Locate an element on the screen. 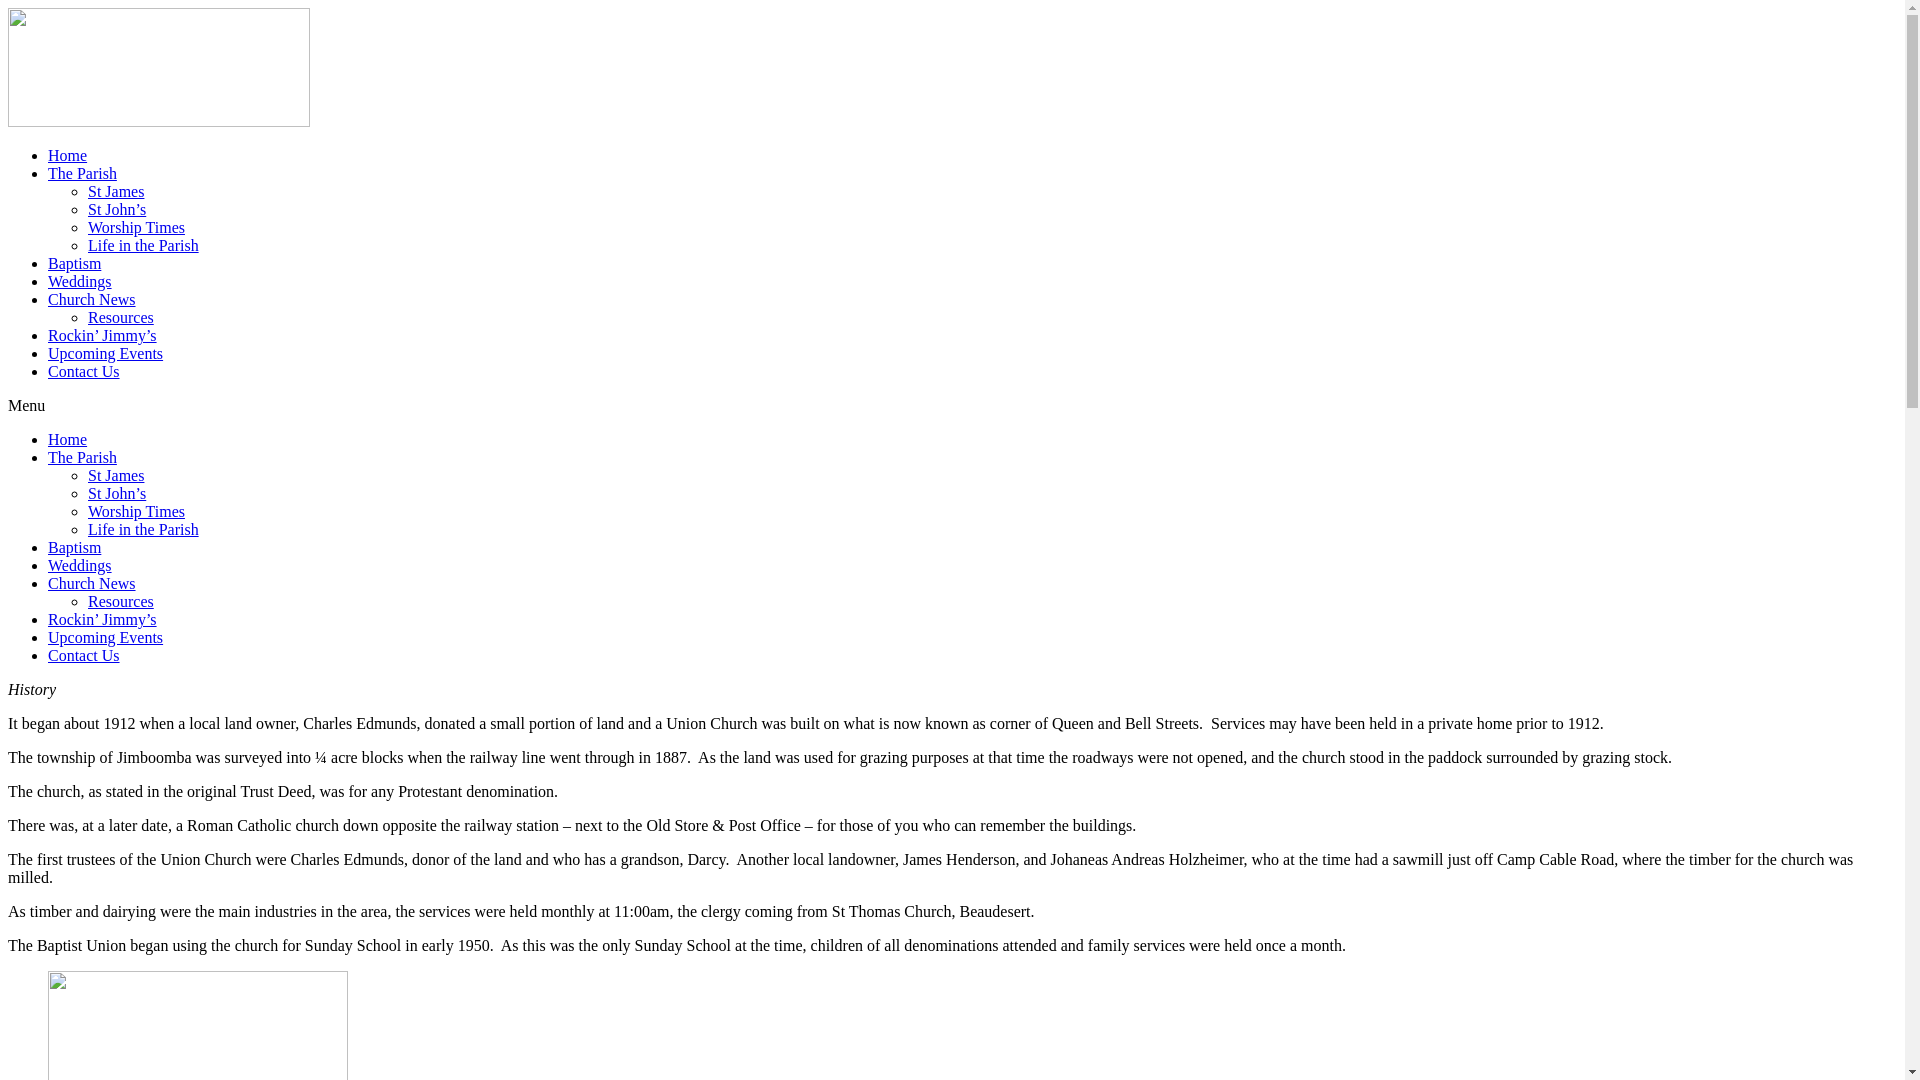 This screenshot has height=1080, width=1920. Church News is located at coordinates (92, 300).